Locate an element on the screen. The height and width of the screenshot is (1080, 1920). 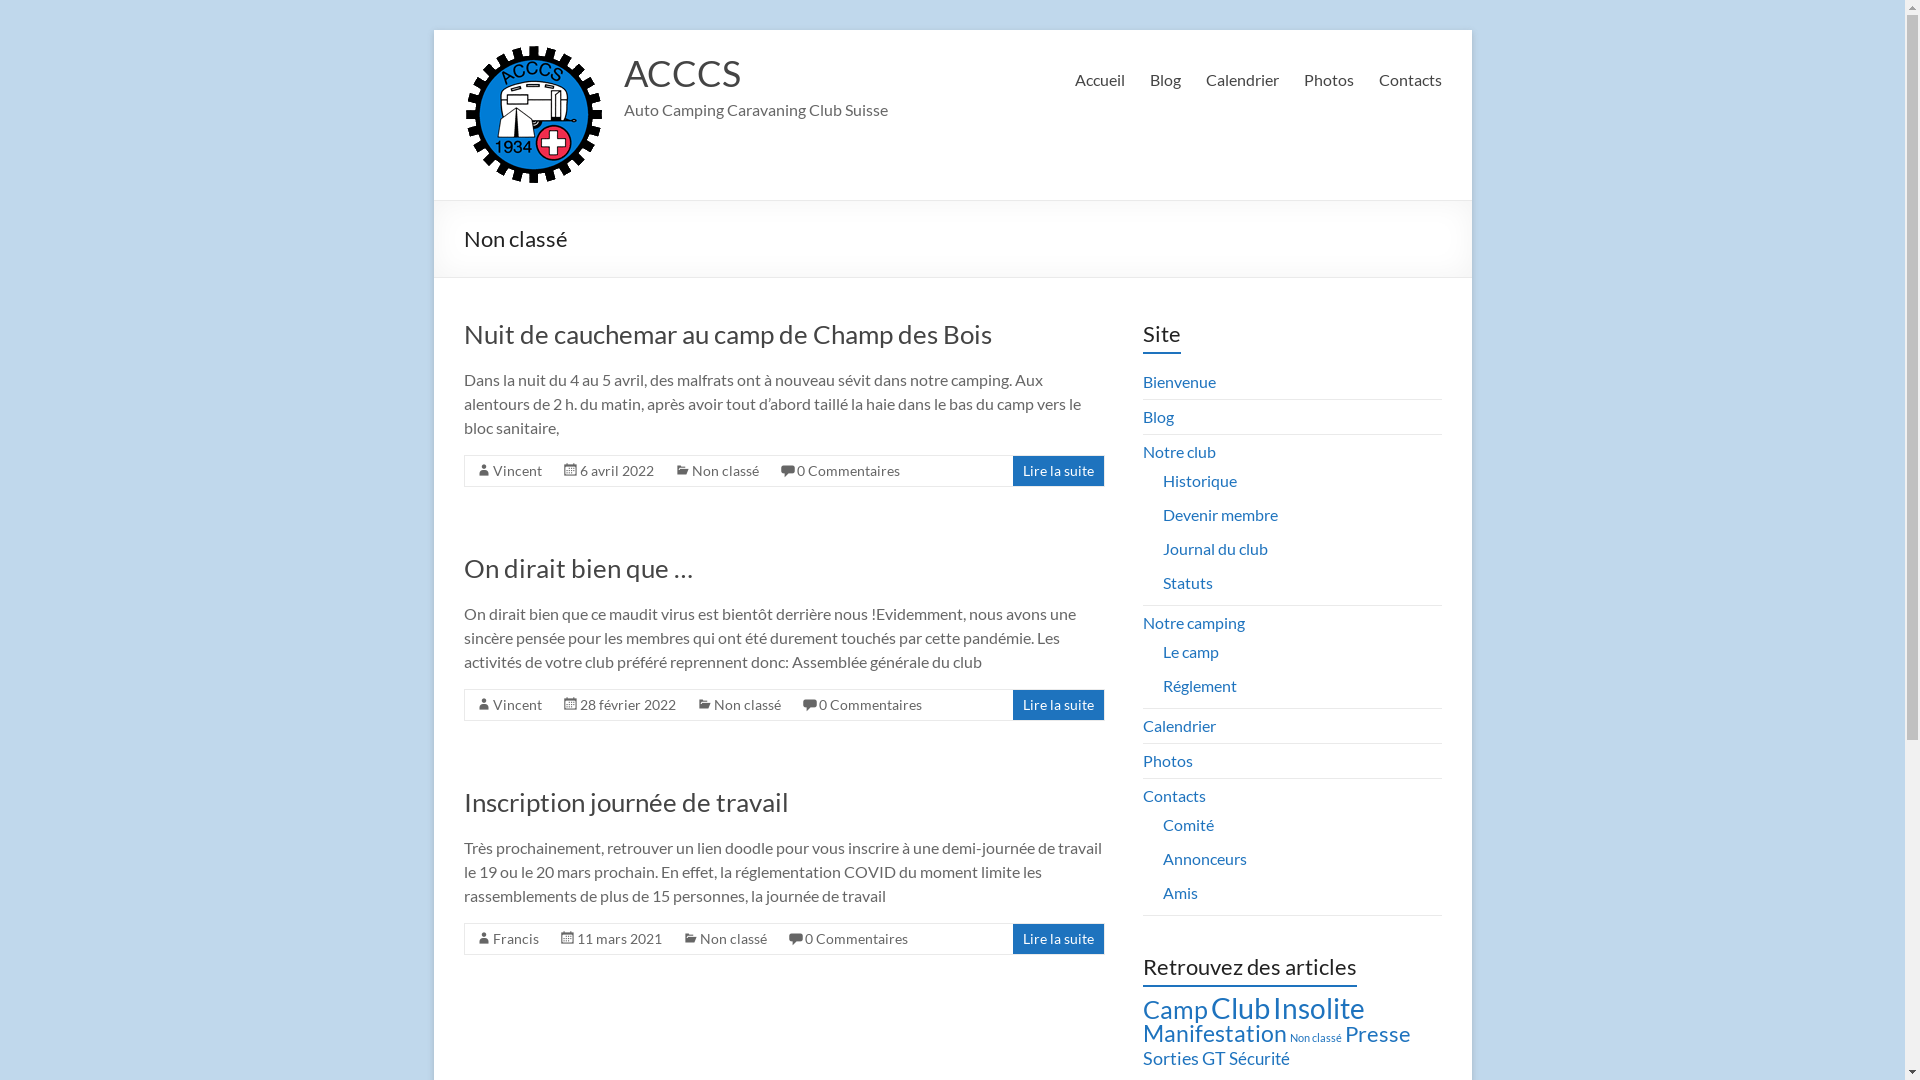
11 mars 2021 is located at coordinates (618, 938).